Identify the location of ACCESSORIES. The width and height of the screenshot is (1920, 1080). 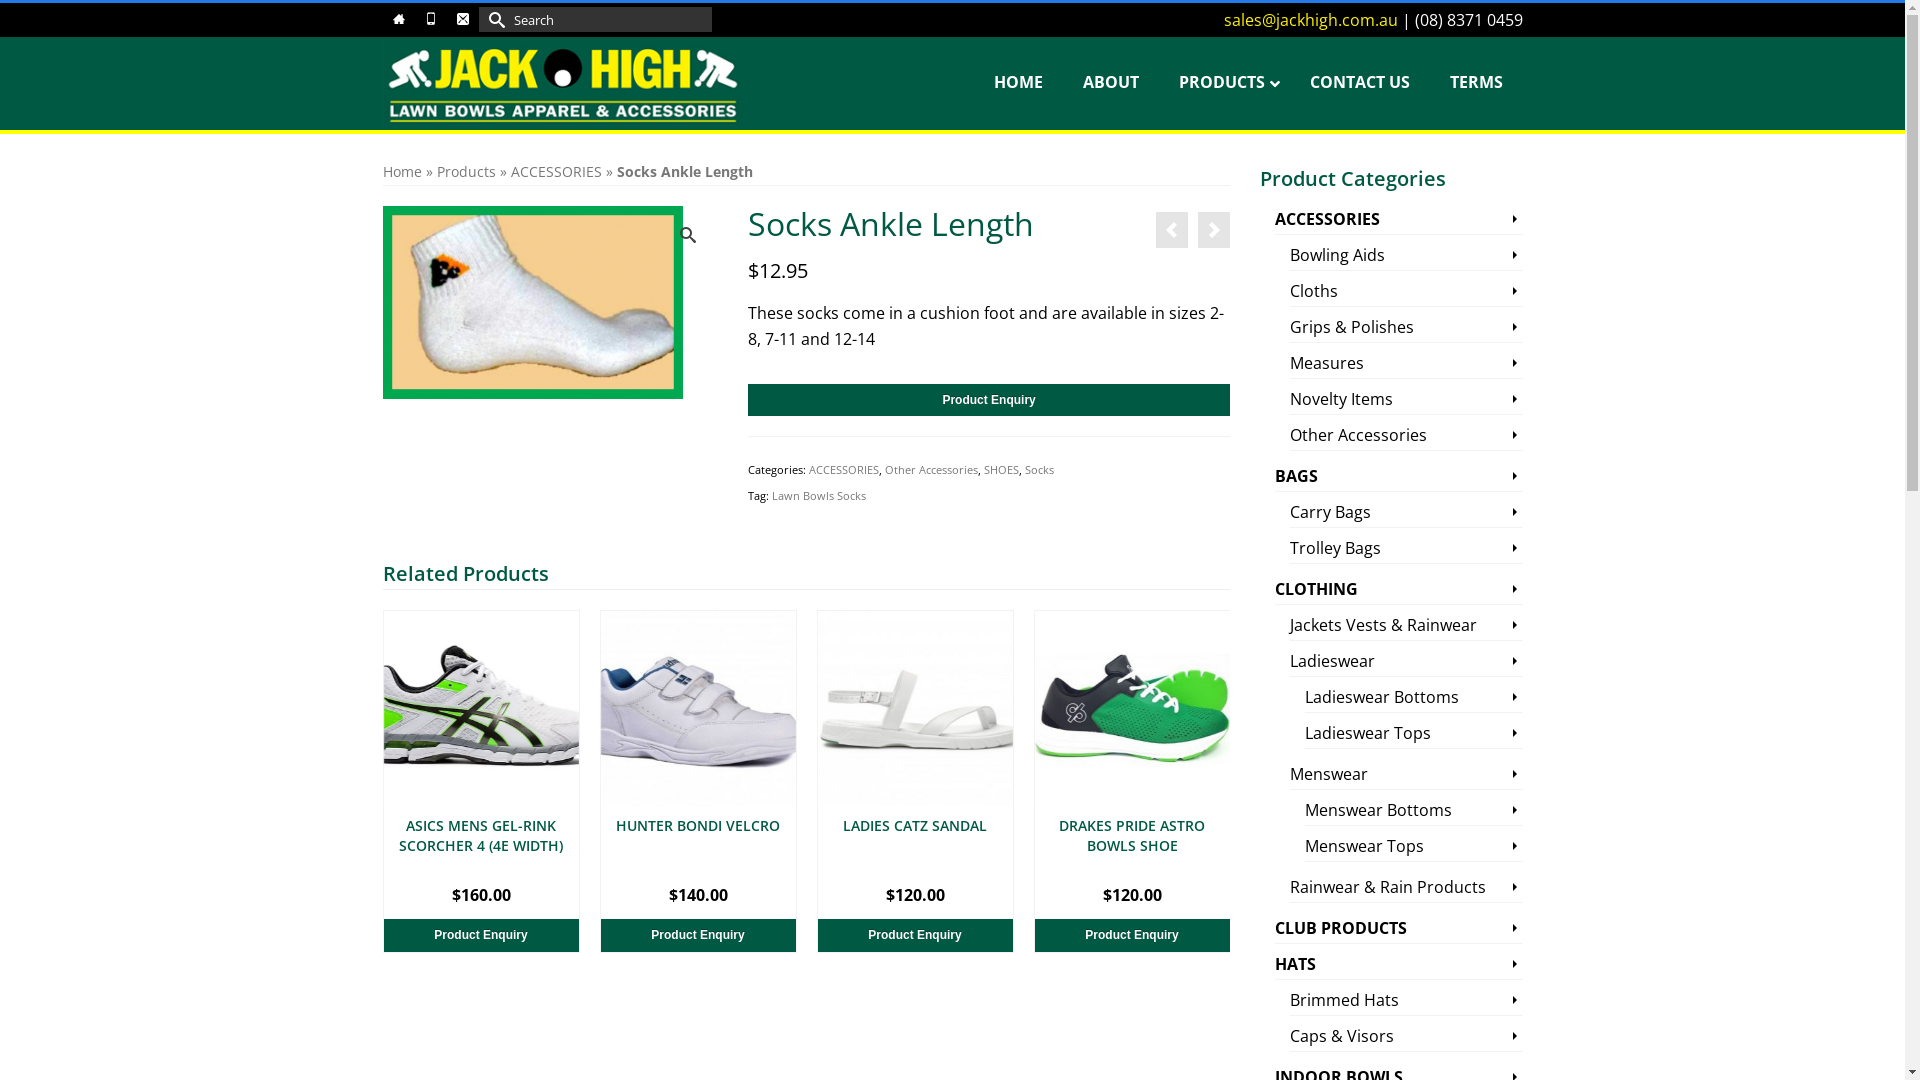
(1399, 220).